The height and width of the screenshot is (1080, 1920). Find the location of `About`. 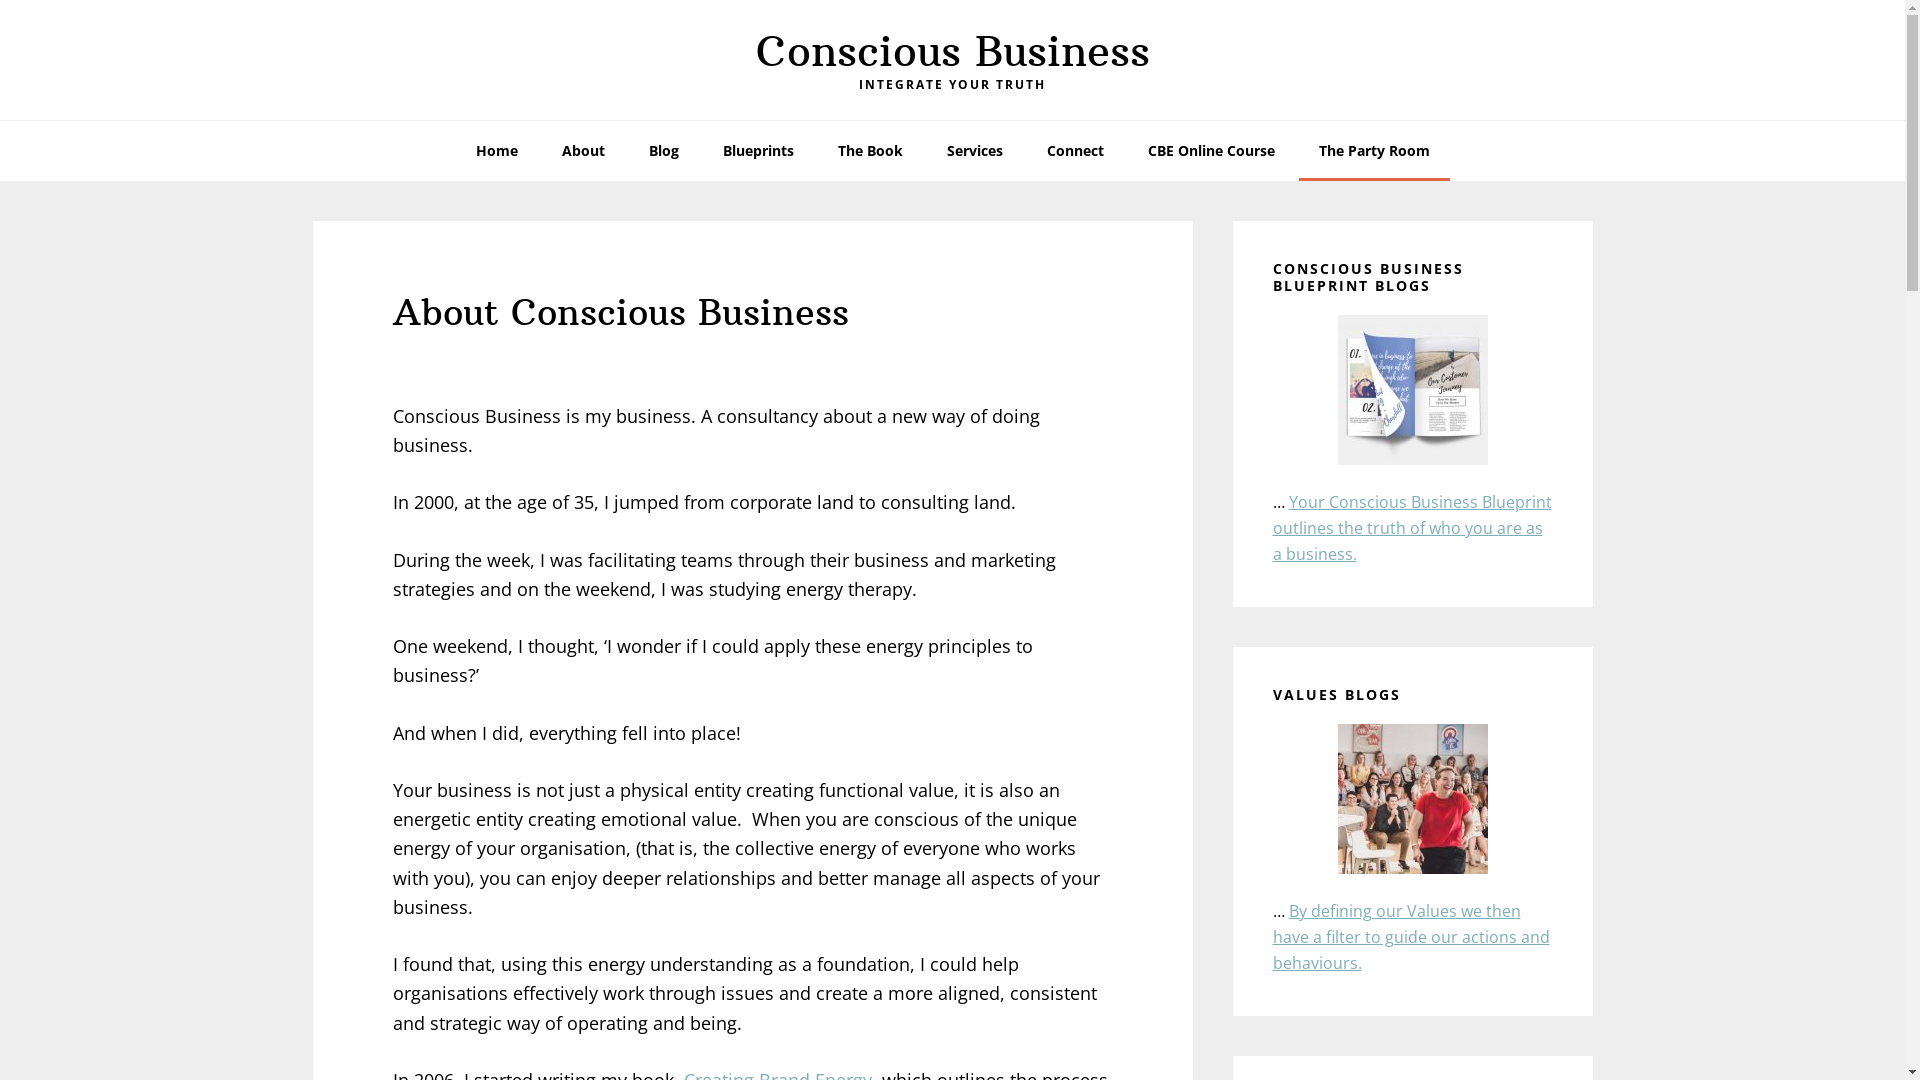

About is located at coordinates (584, 151).